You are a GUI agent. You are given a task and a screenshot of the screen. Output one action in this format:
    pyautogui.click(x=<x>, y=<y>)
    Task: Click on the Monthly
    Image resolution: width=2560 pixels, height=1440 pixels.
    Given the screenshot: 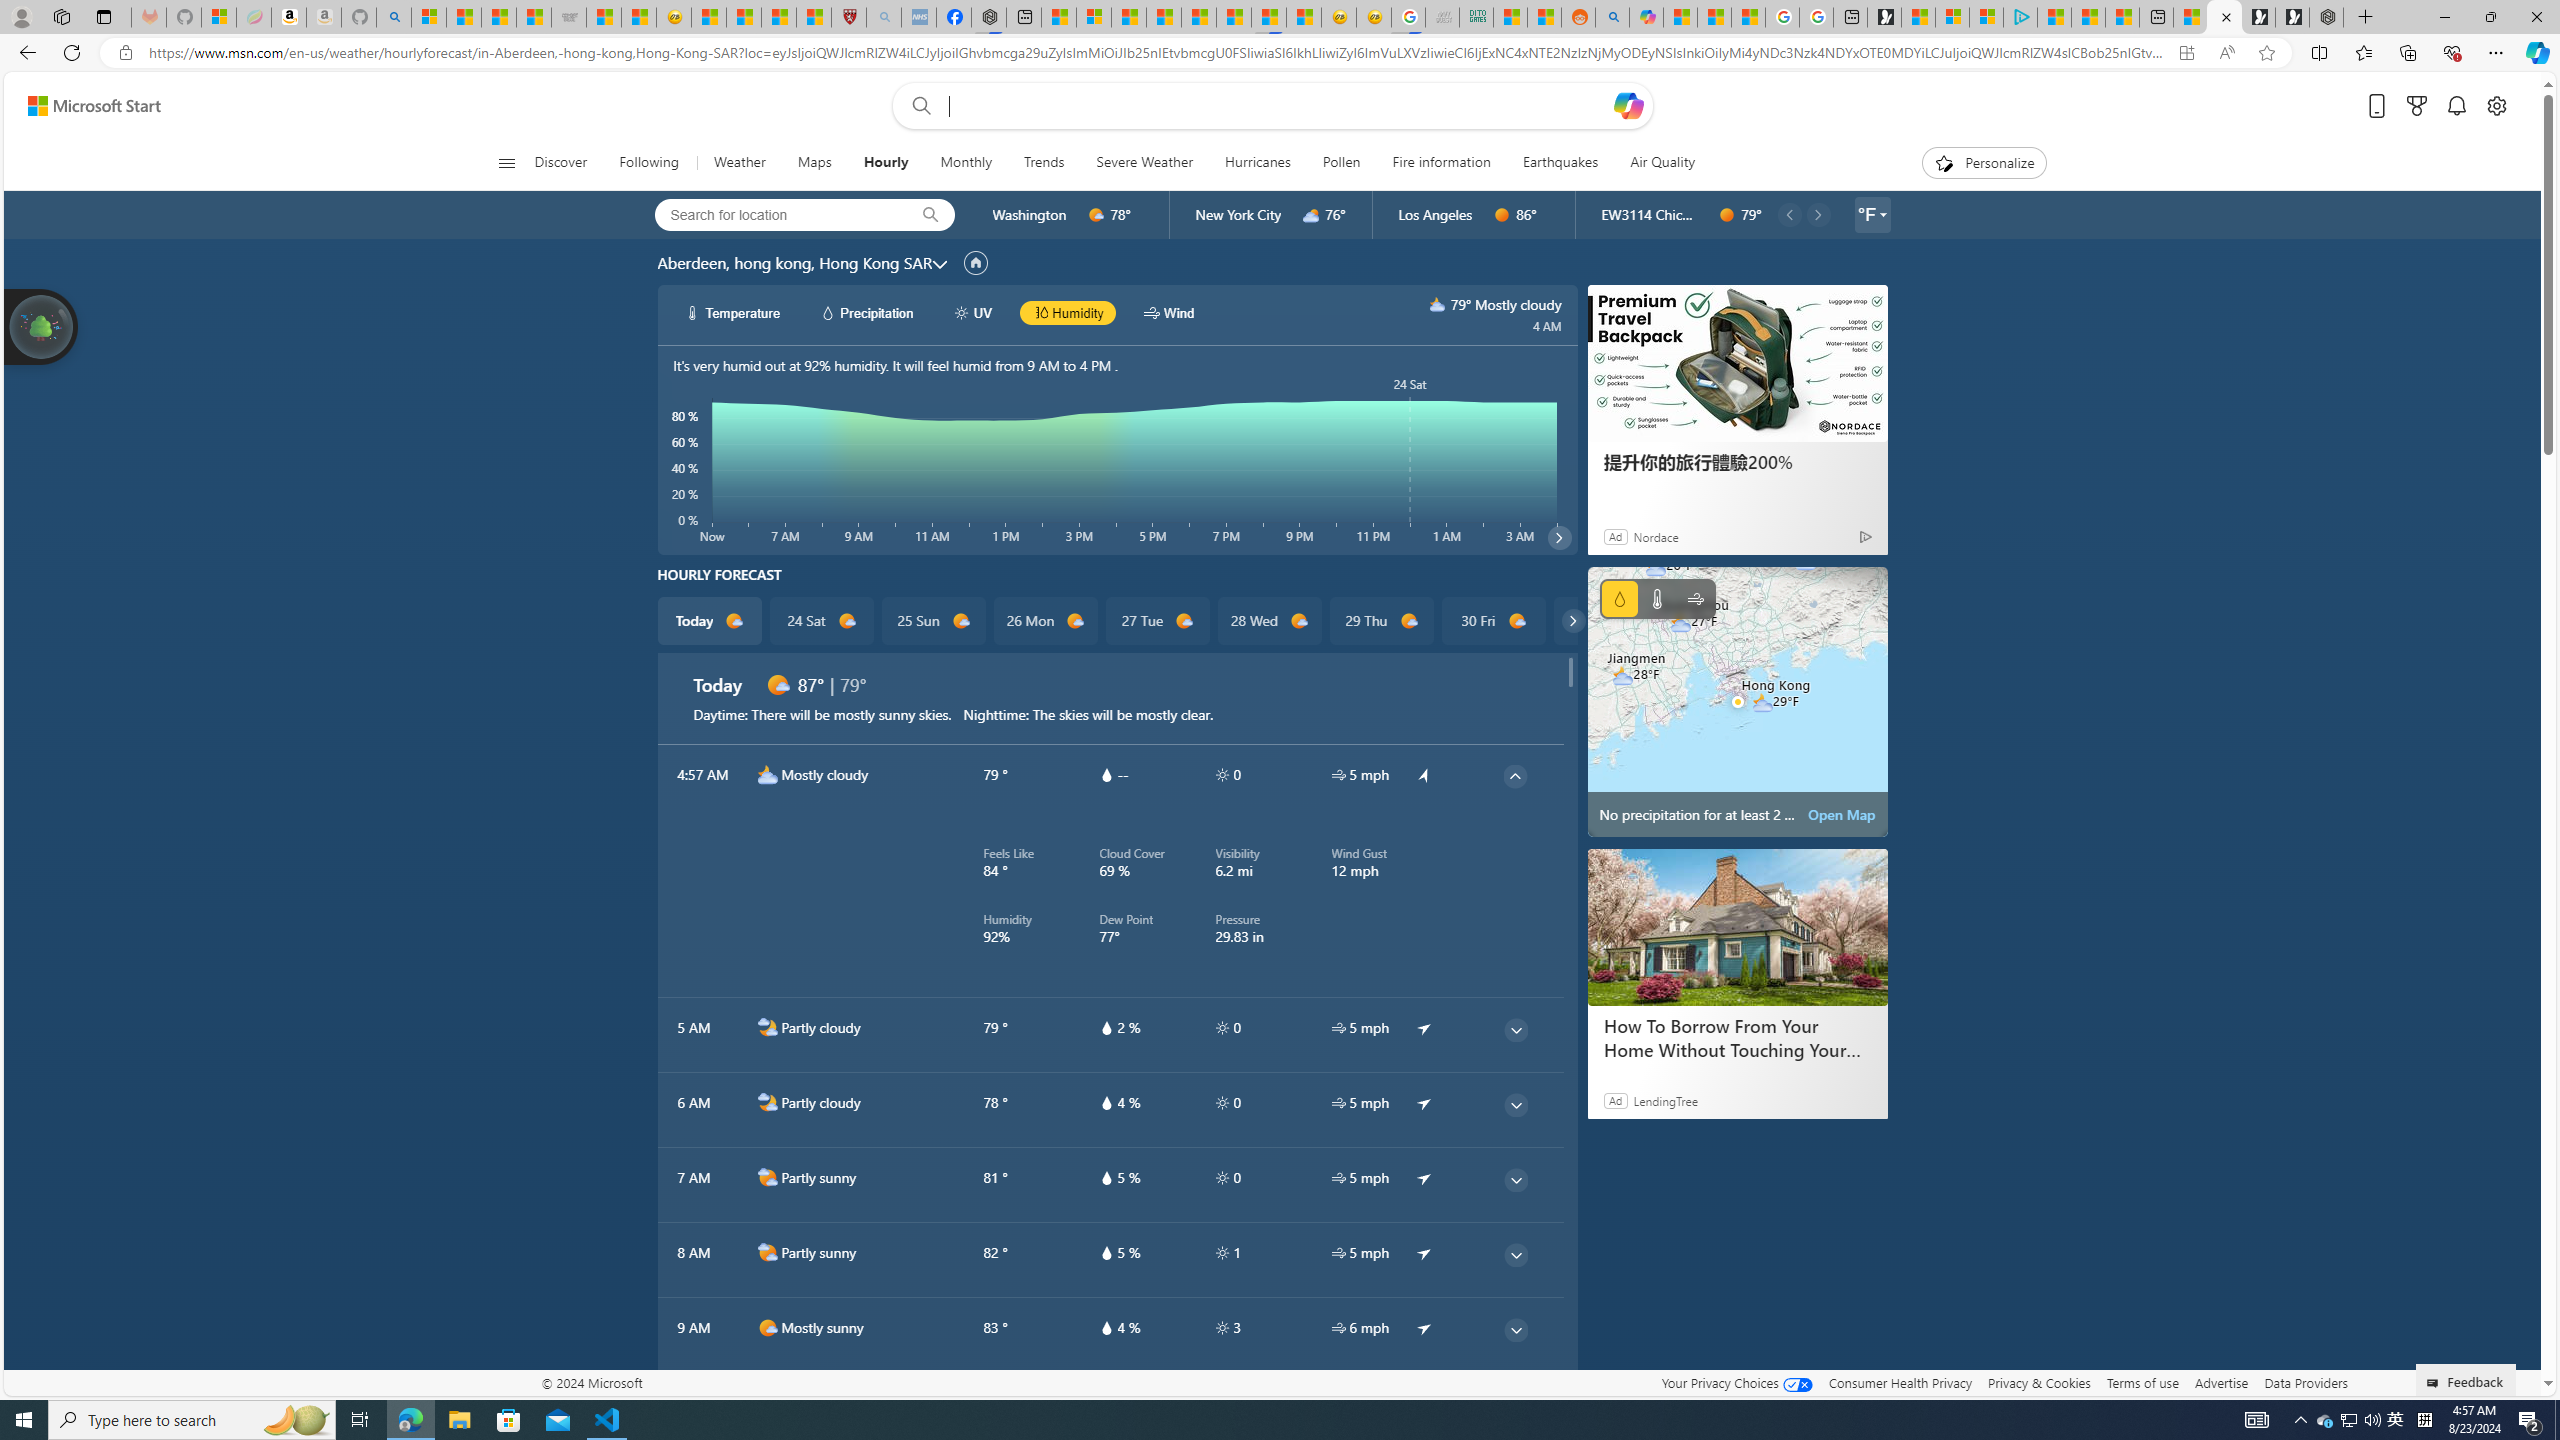 What is the action you would take?
    pyautogui.click(x=966, y=163)
    